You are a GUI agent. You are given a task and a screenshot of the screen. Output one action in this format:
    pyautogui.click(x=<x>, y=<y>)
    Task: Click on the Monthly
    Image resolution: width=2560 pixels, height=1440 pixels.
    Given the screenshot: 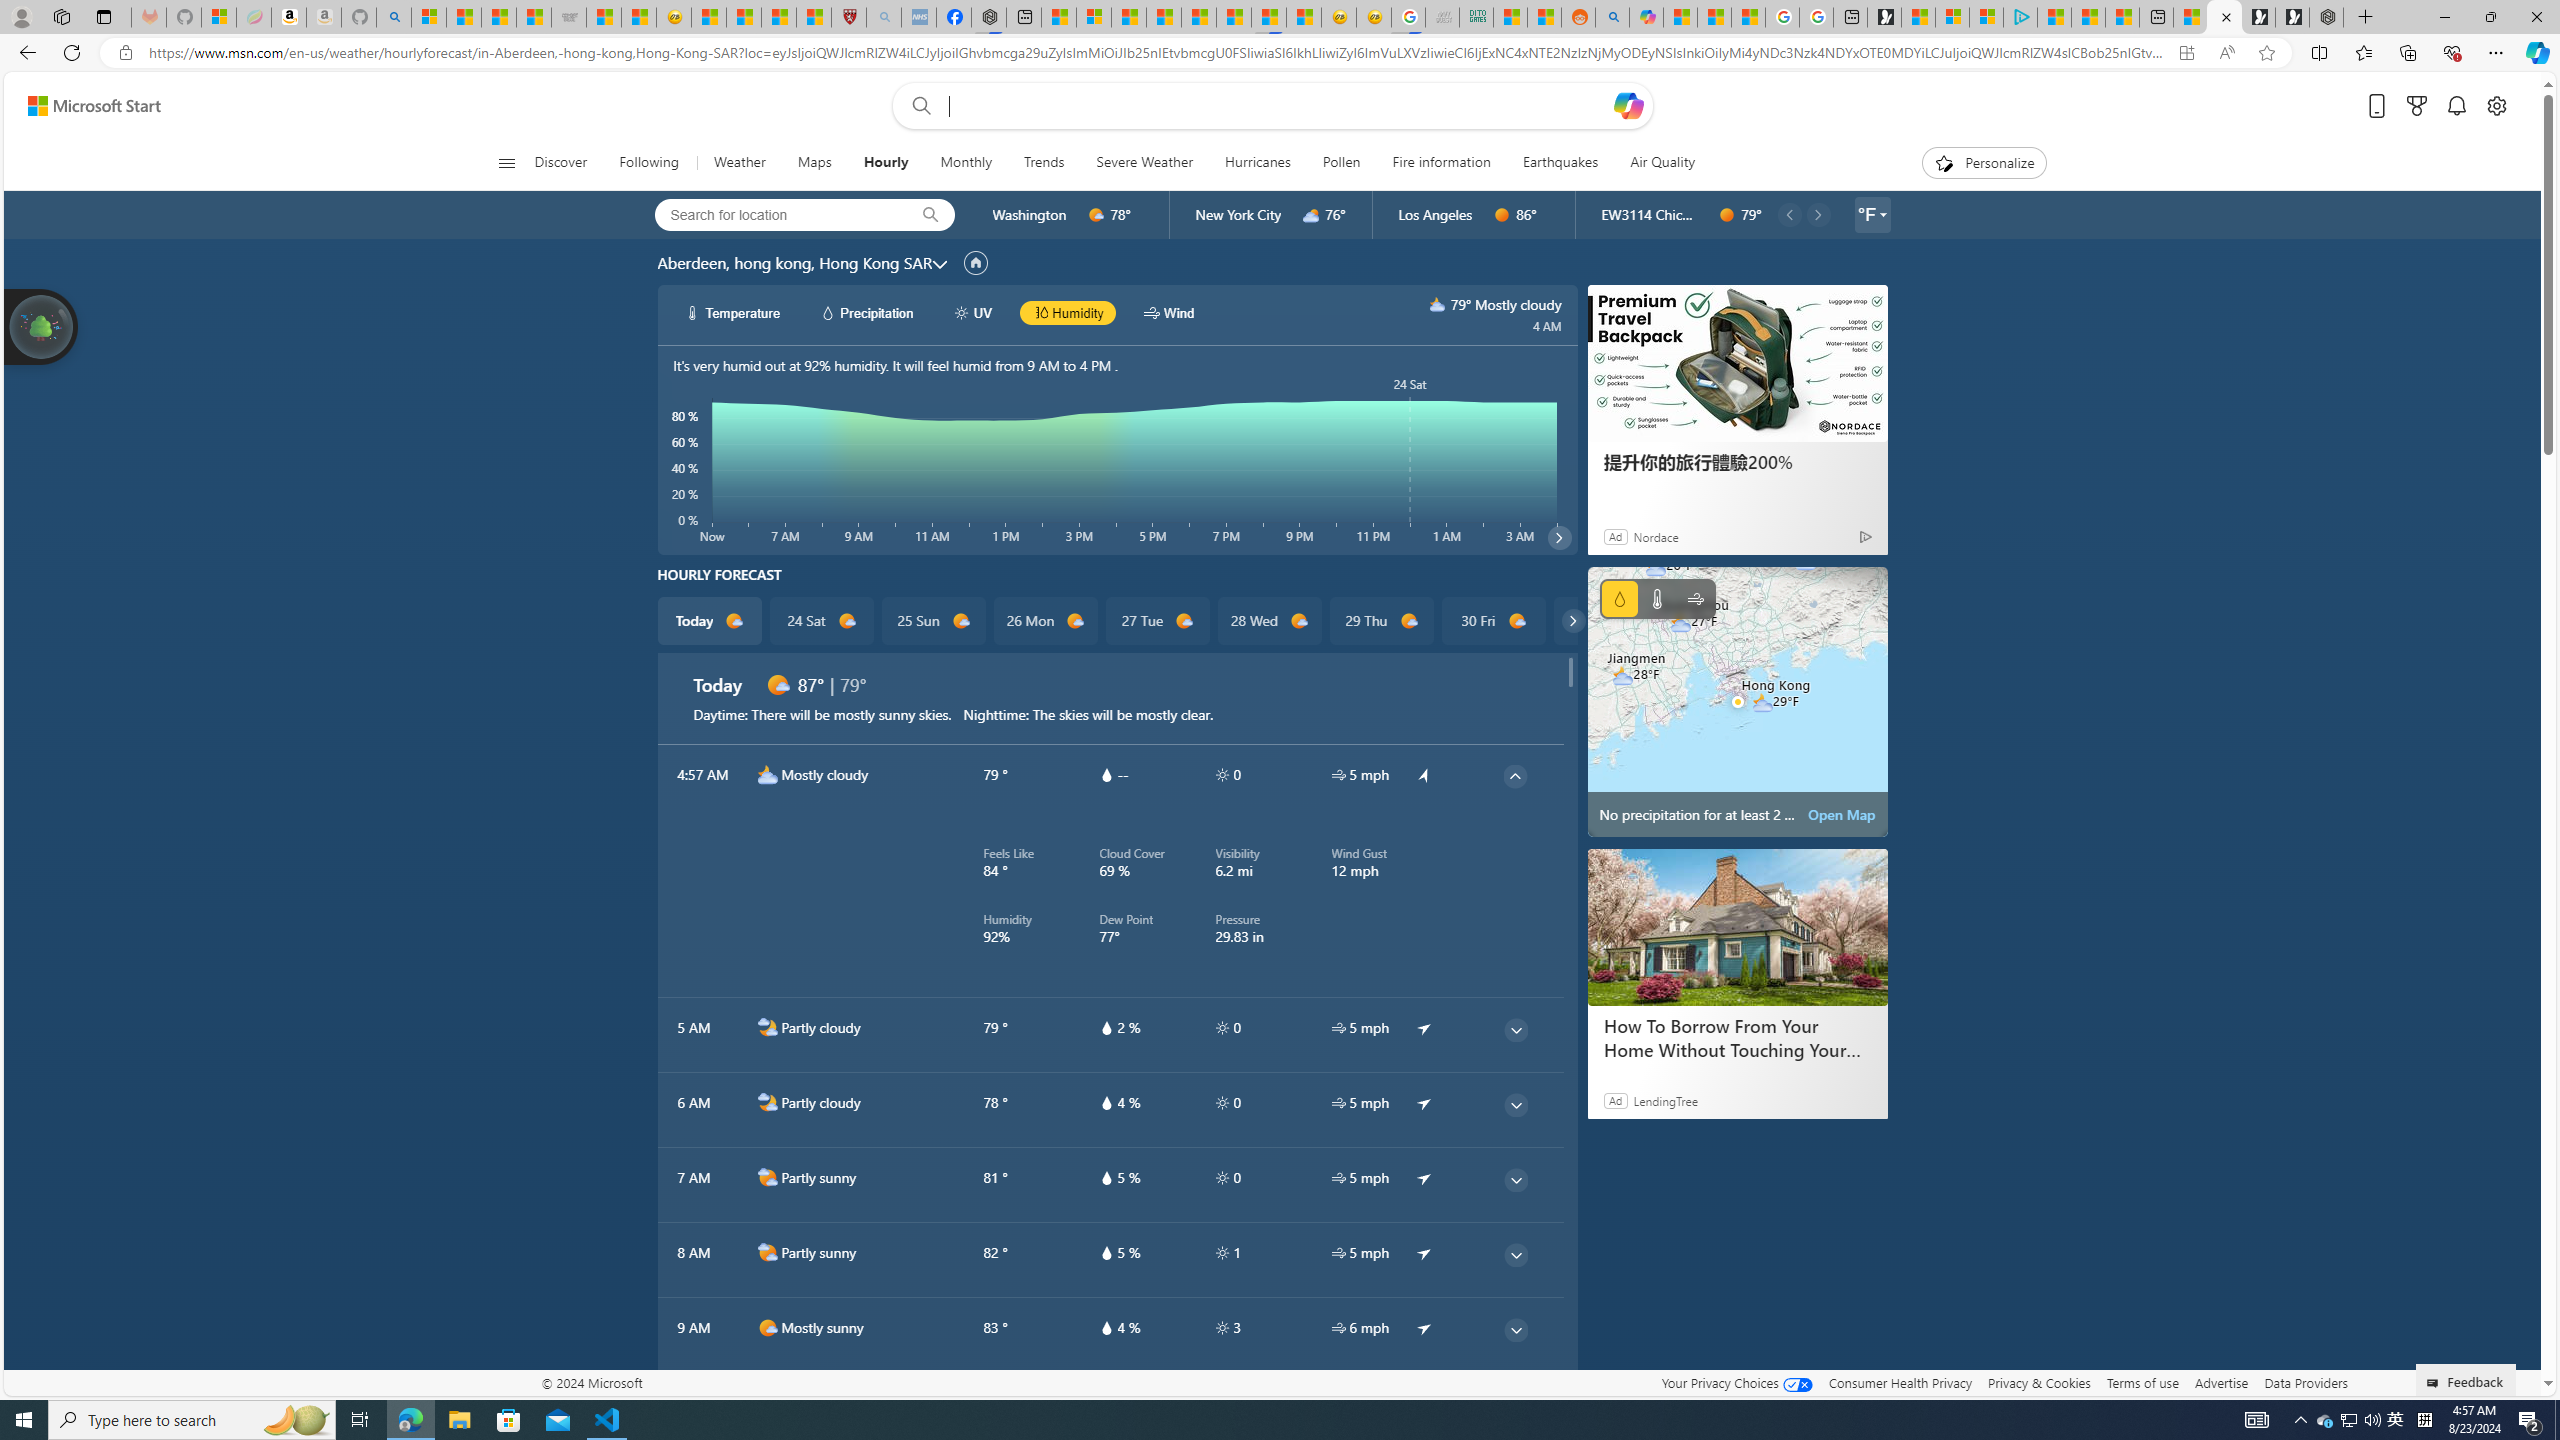 What is the action you would take?
    pyautogui.click(x=966, y=163)
    